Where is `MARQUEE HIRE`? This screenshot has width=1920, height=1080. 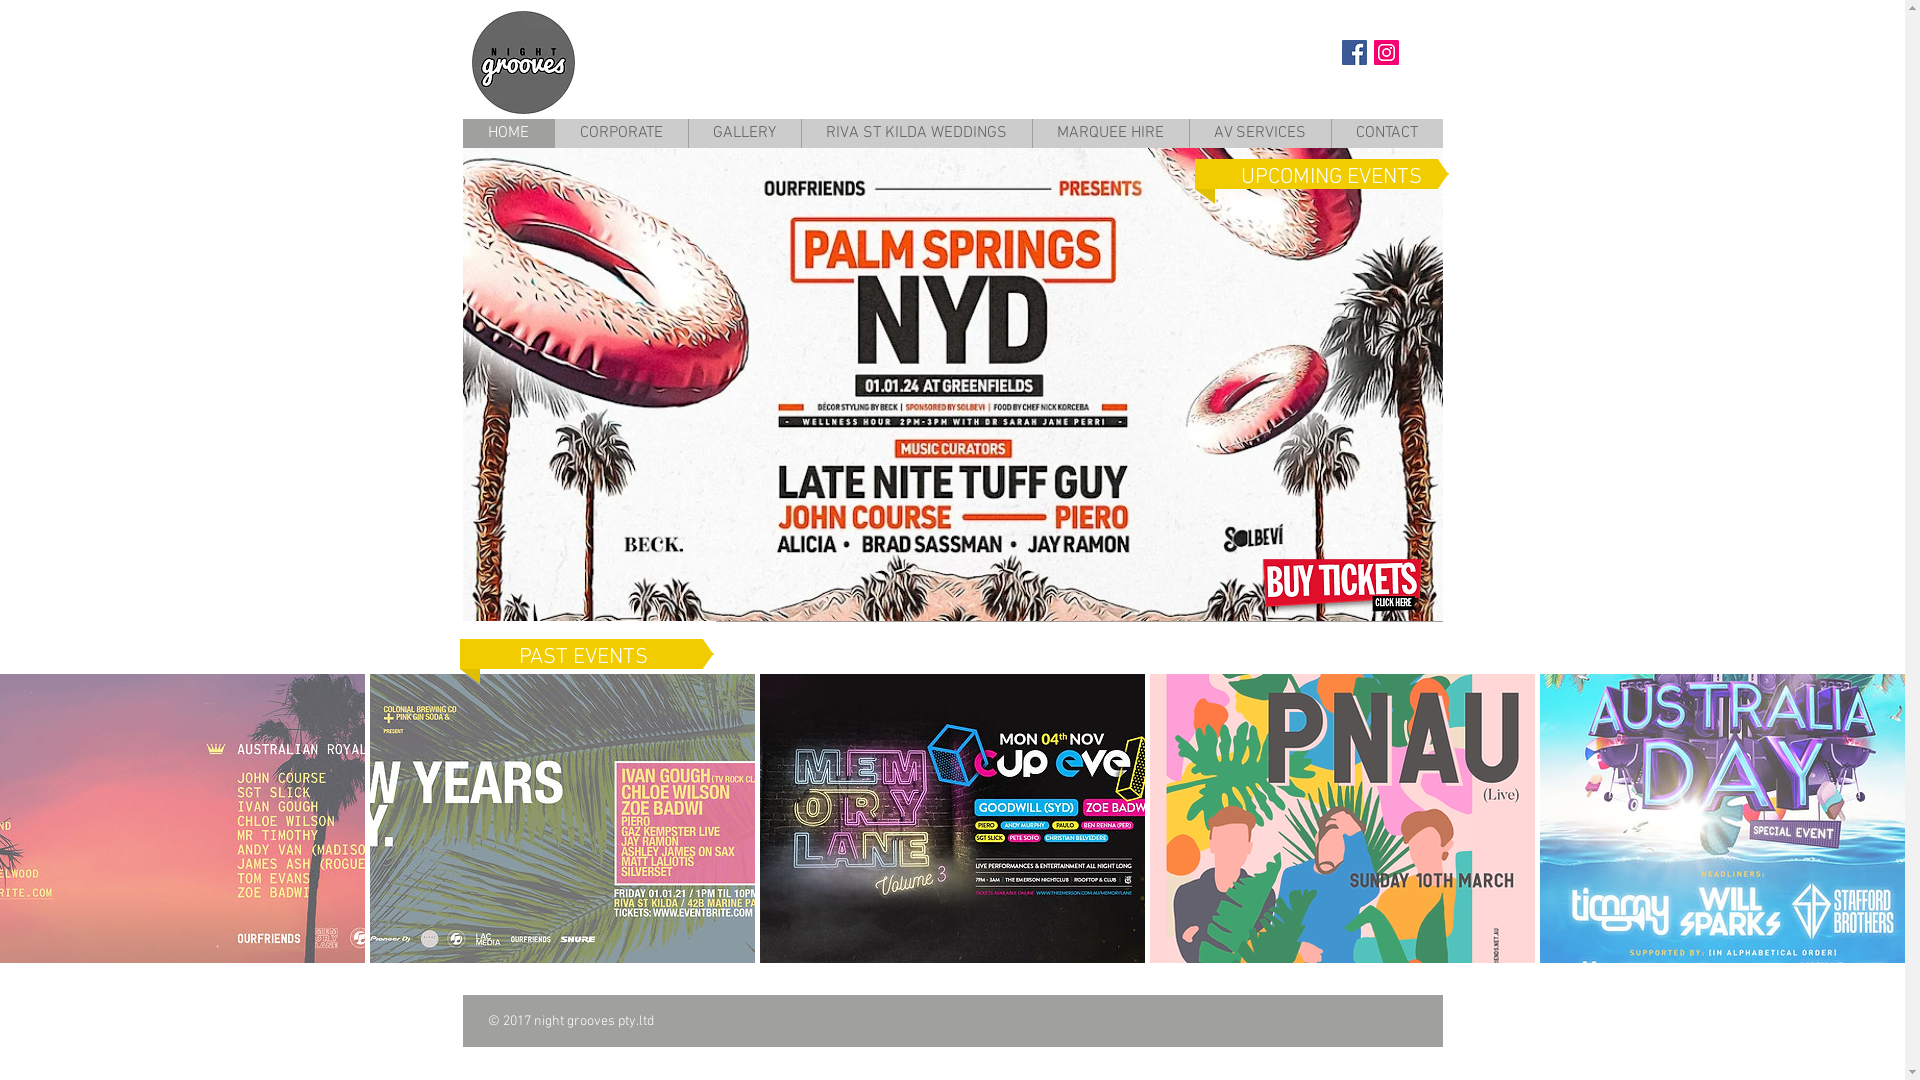
MARQUEE HIRE is located at coordinates (1110, 134).